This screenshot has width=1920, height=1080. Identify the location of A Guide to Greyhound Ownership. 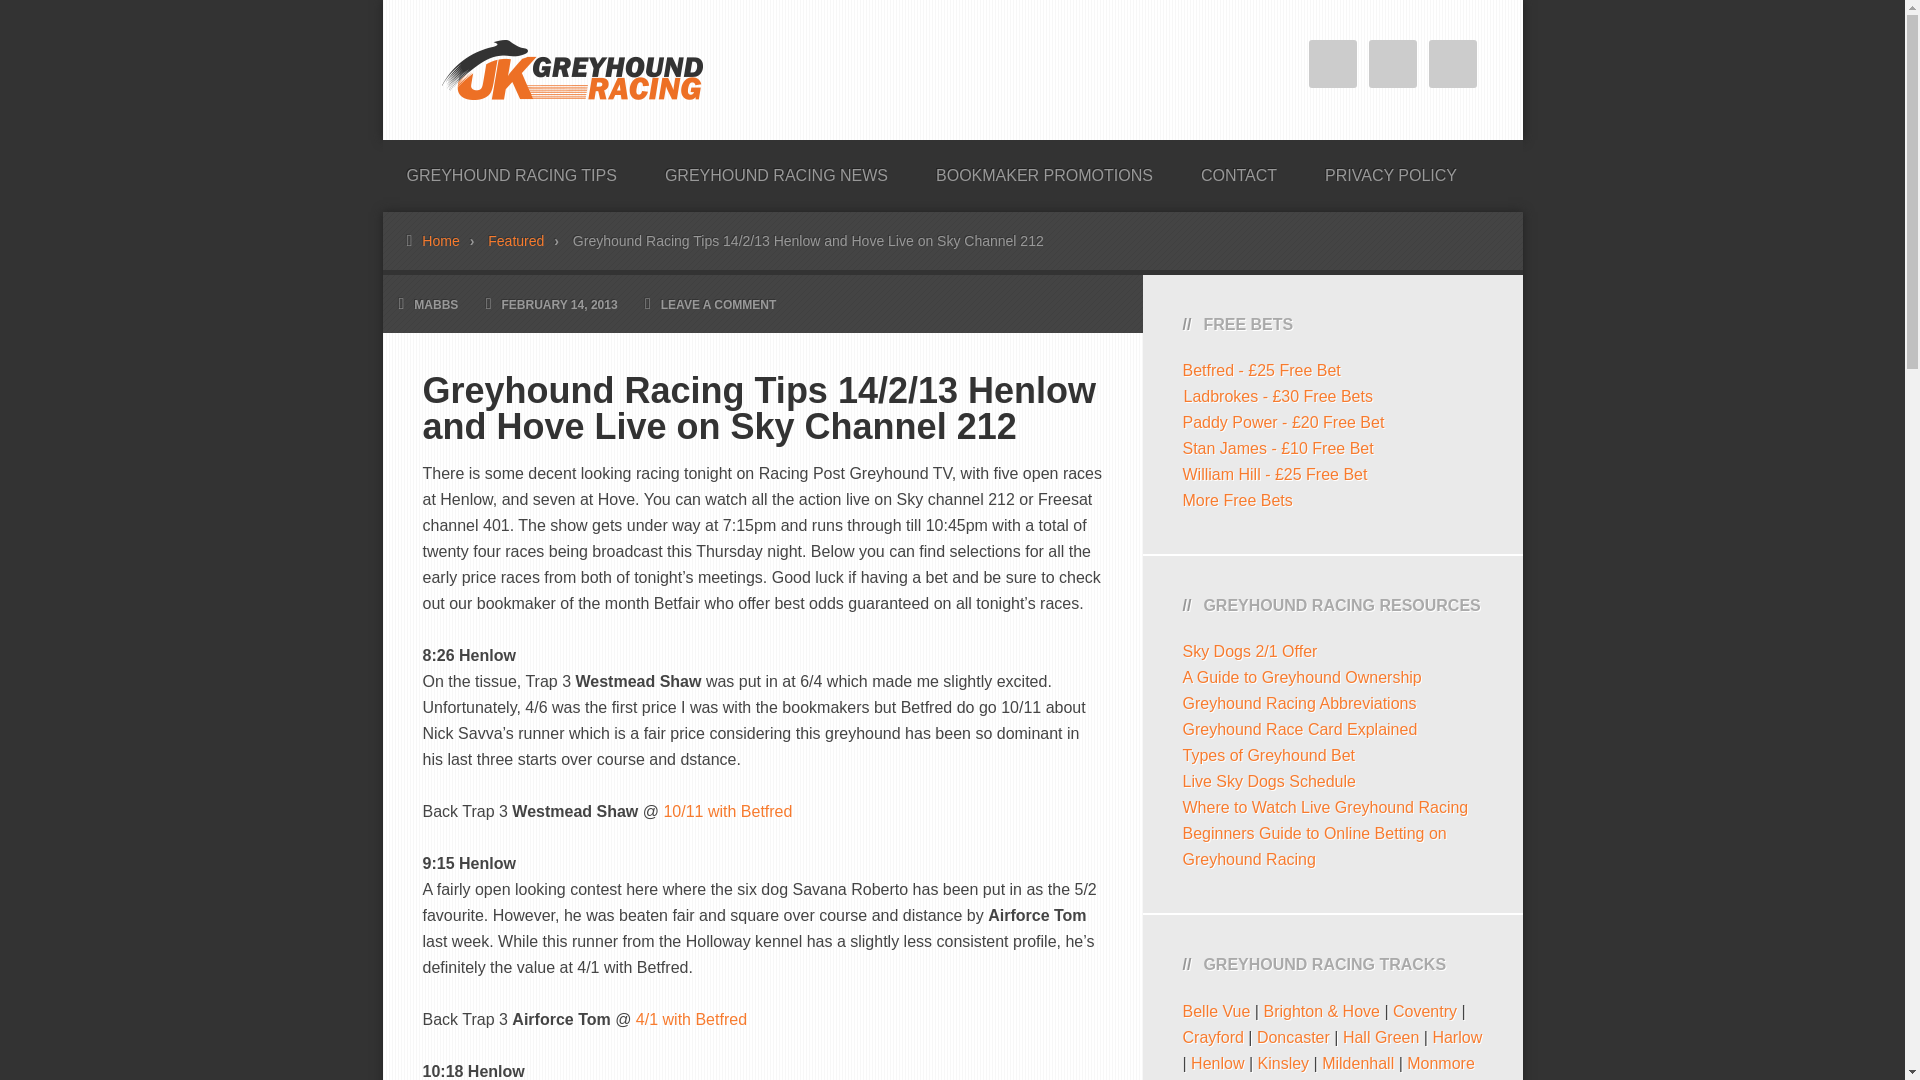
(1301, 676).